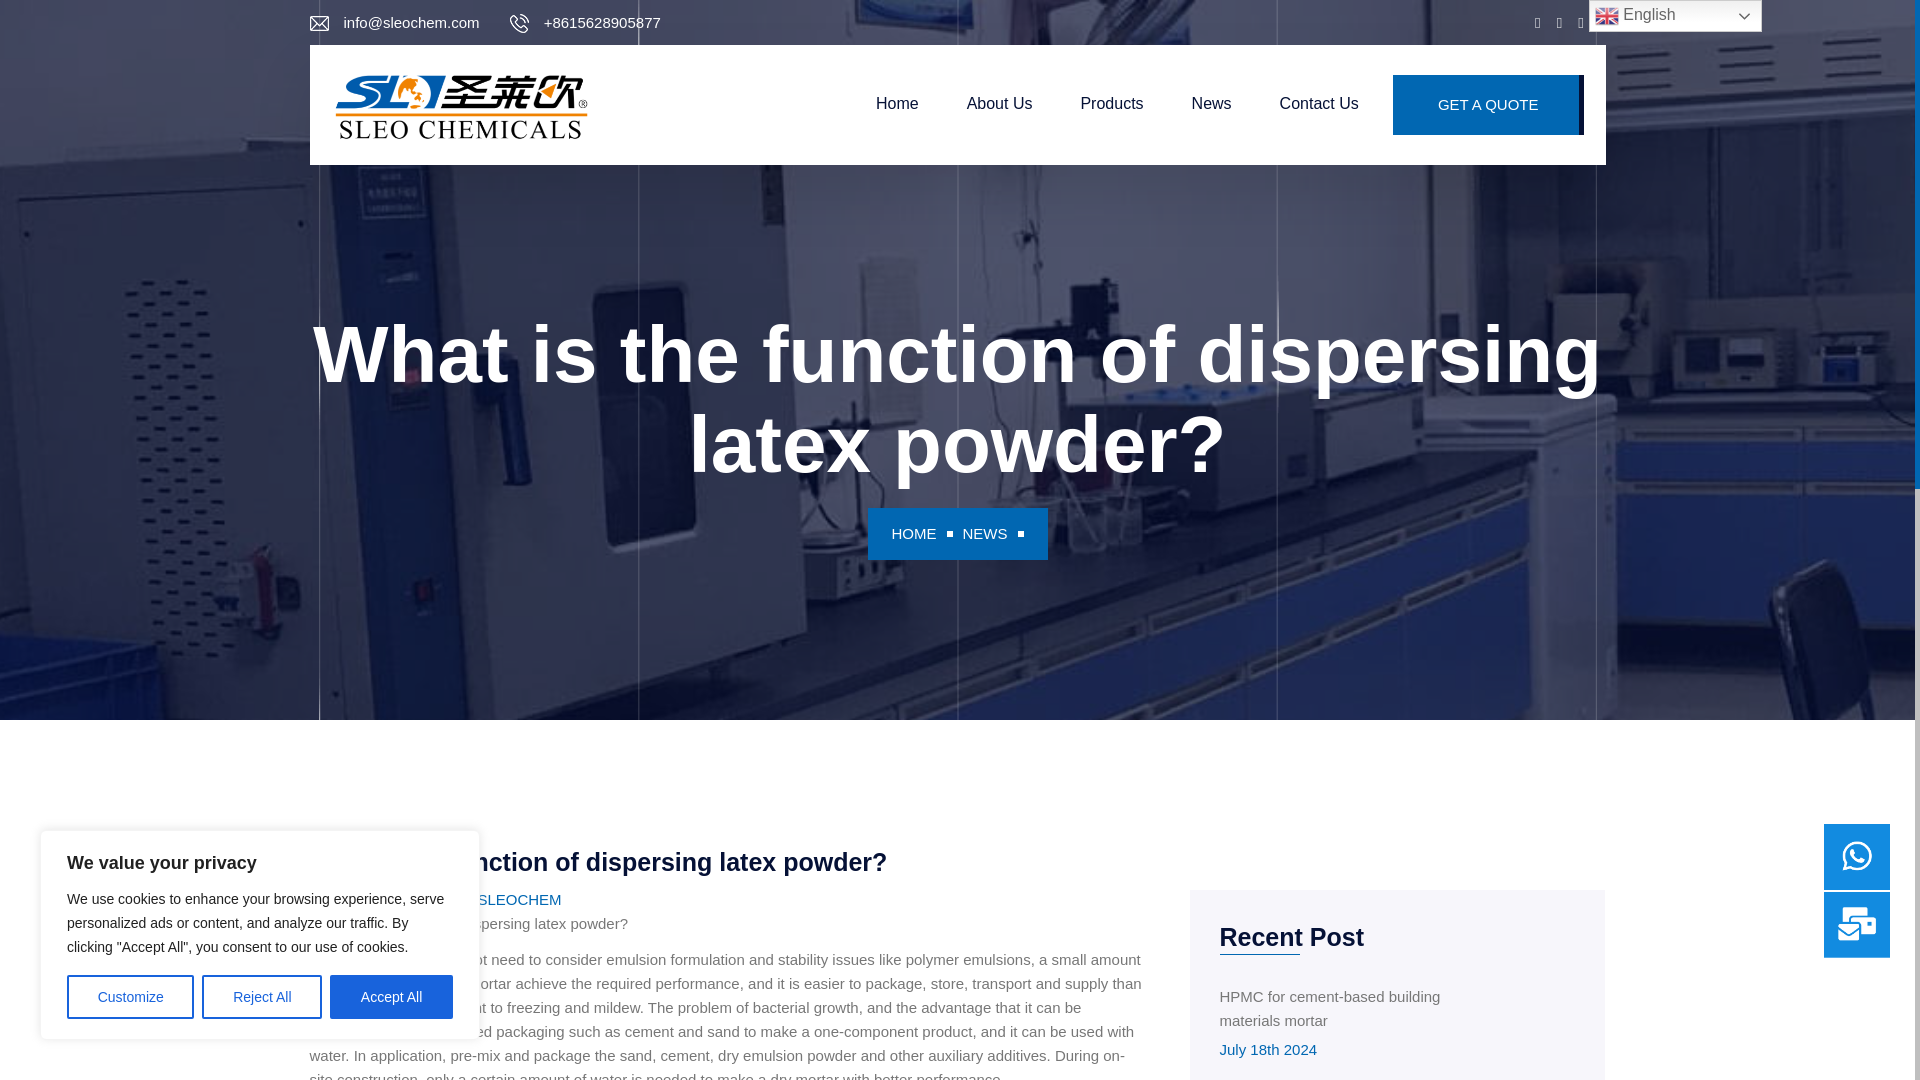 This screenshot has height=1080, width=1920. I want to click on News, so click(1212, 104).